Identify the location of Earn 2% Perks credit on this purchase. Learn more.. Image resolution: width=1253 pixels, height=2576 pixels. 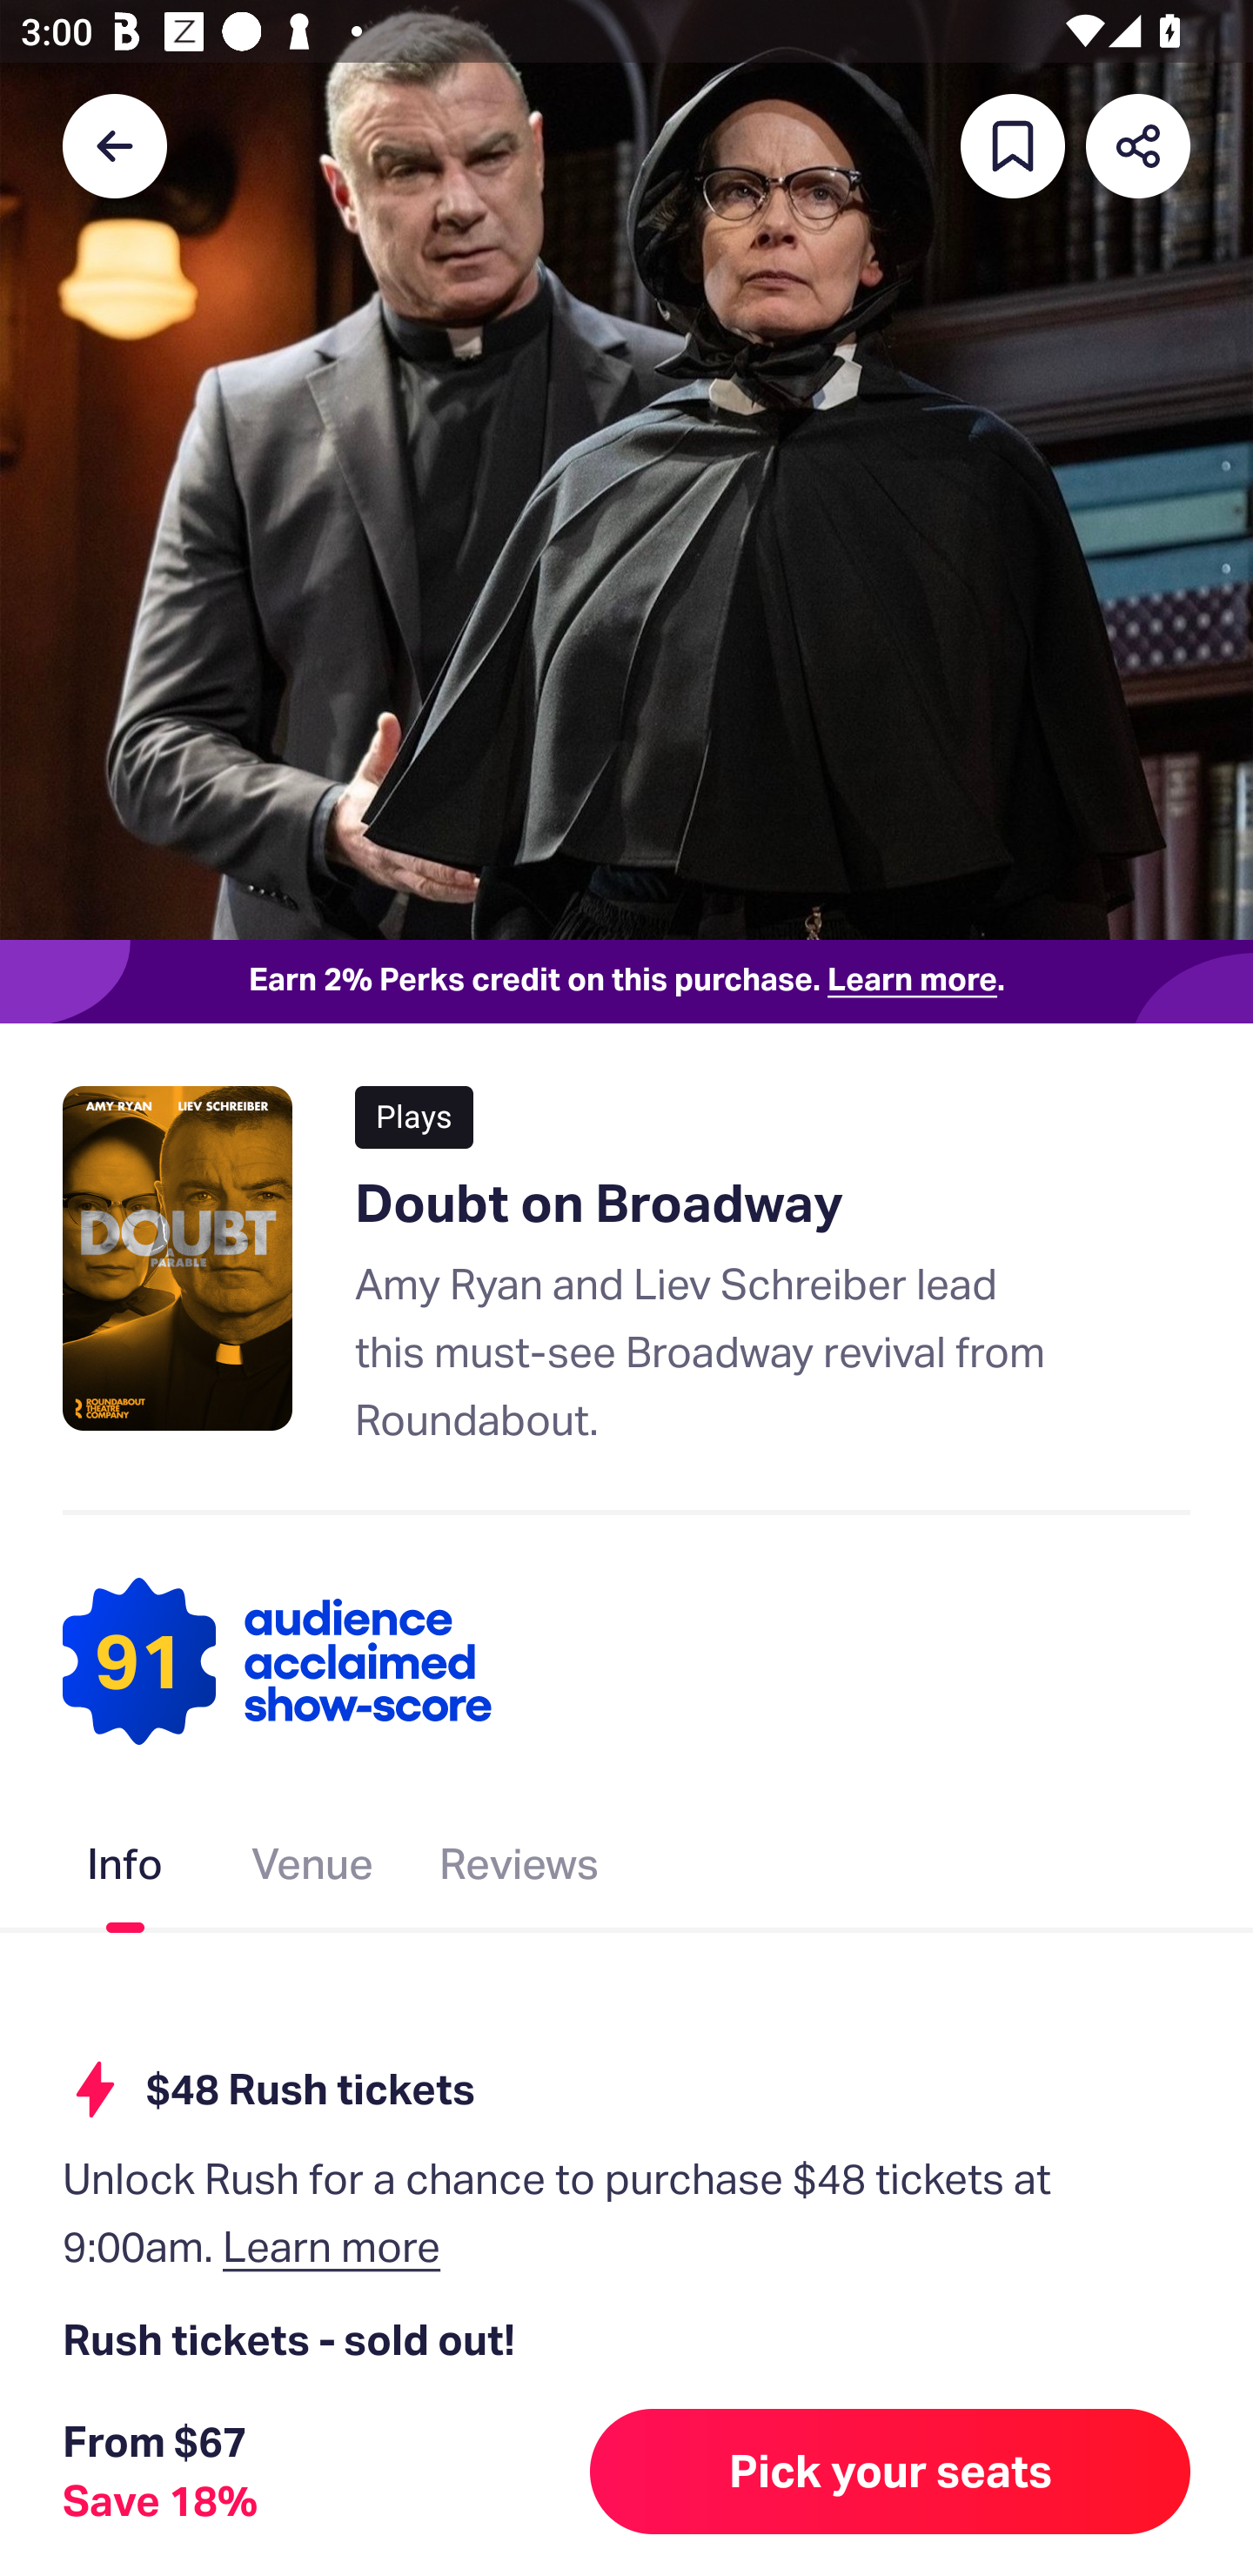
(626, 982).